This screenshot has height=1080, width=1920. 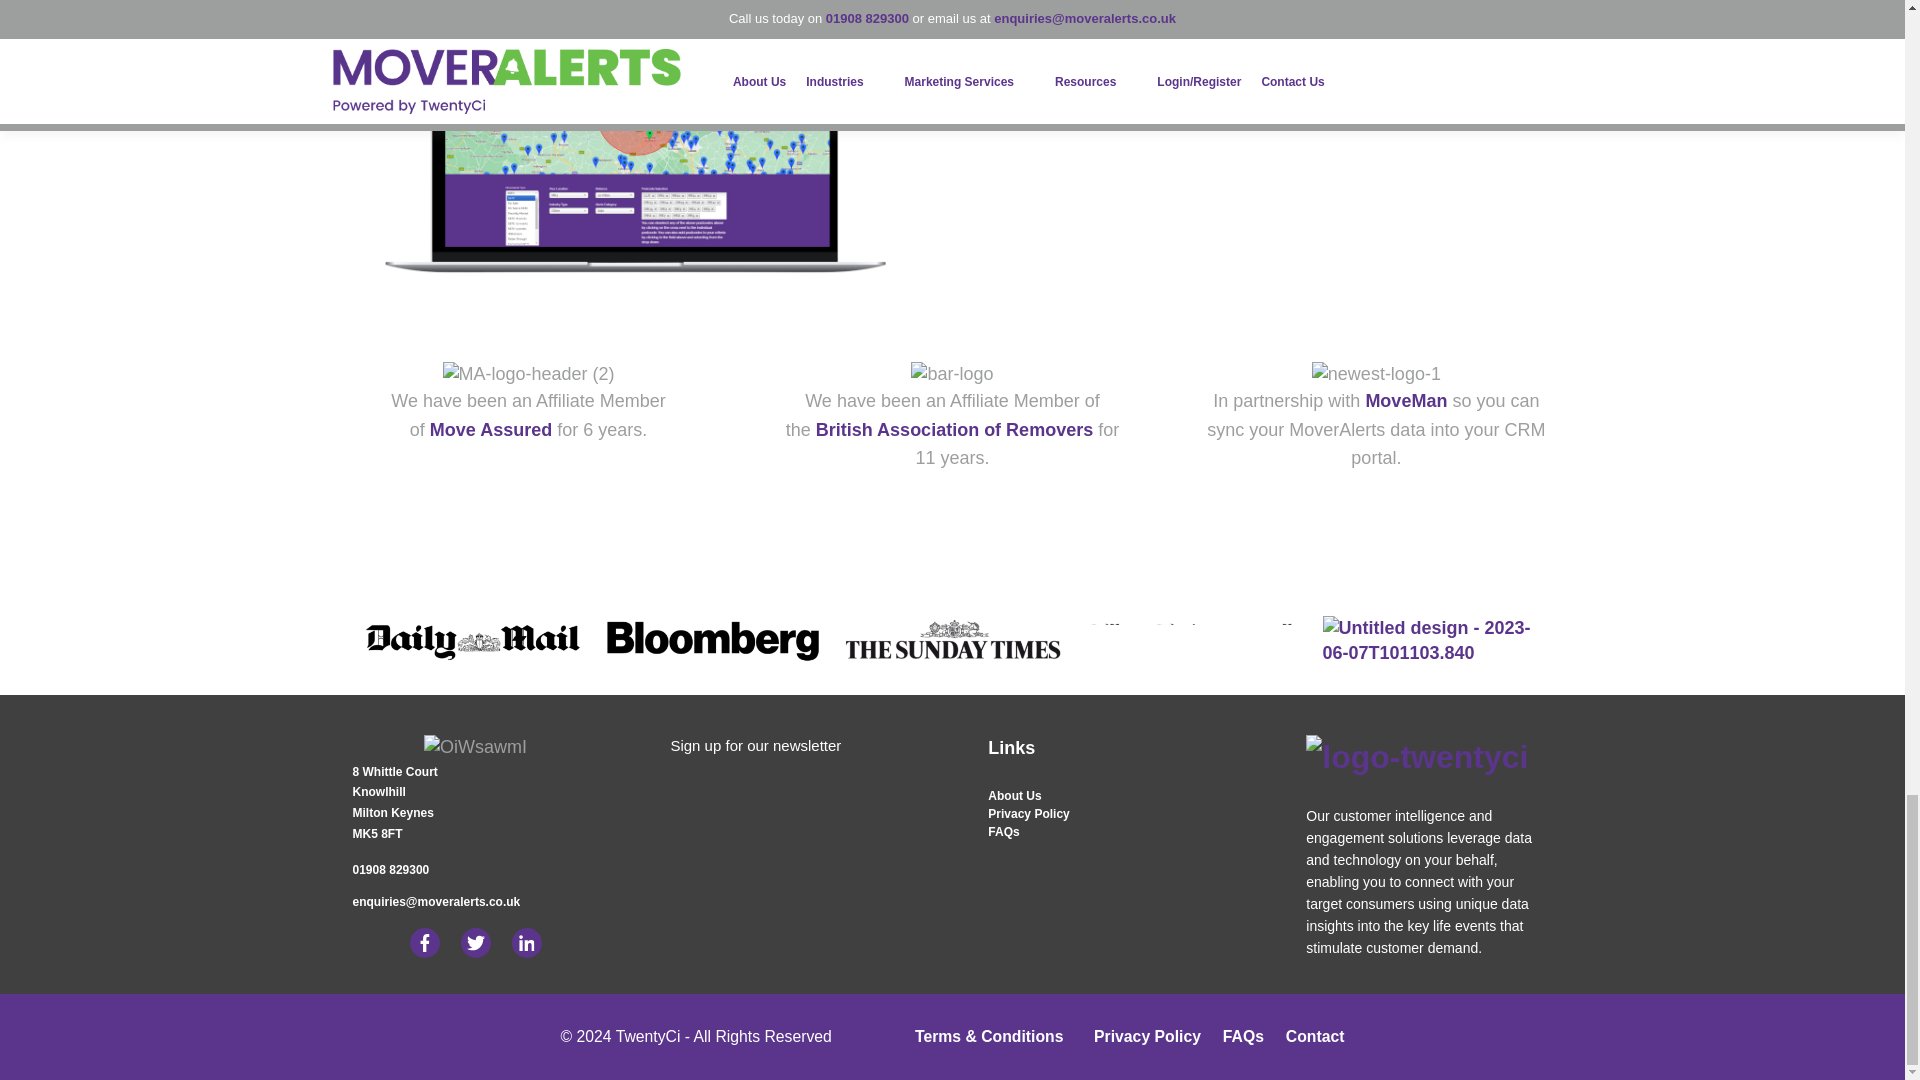 What do you see at coordinates (1376, 374) in the screenshot?
I see `newest-logo-1` at bounding box center [1376, 374].